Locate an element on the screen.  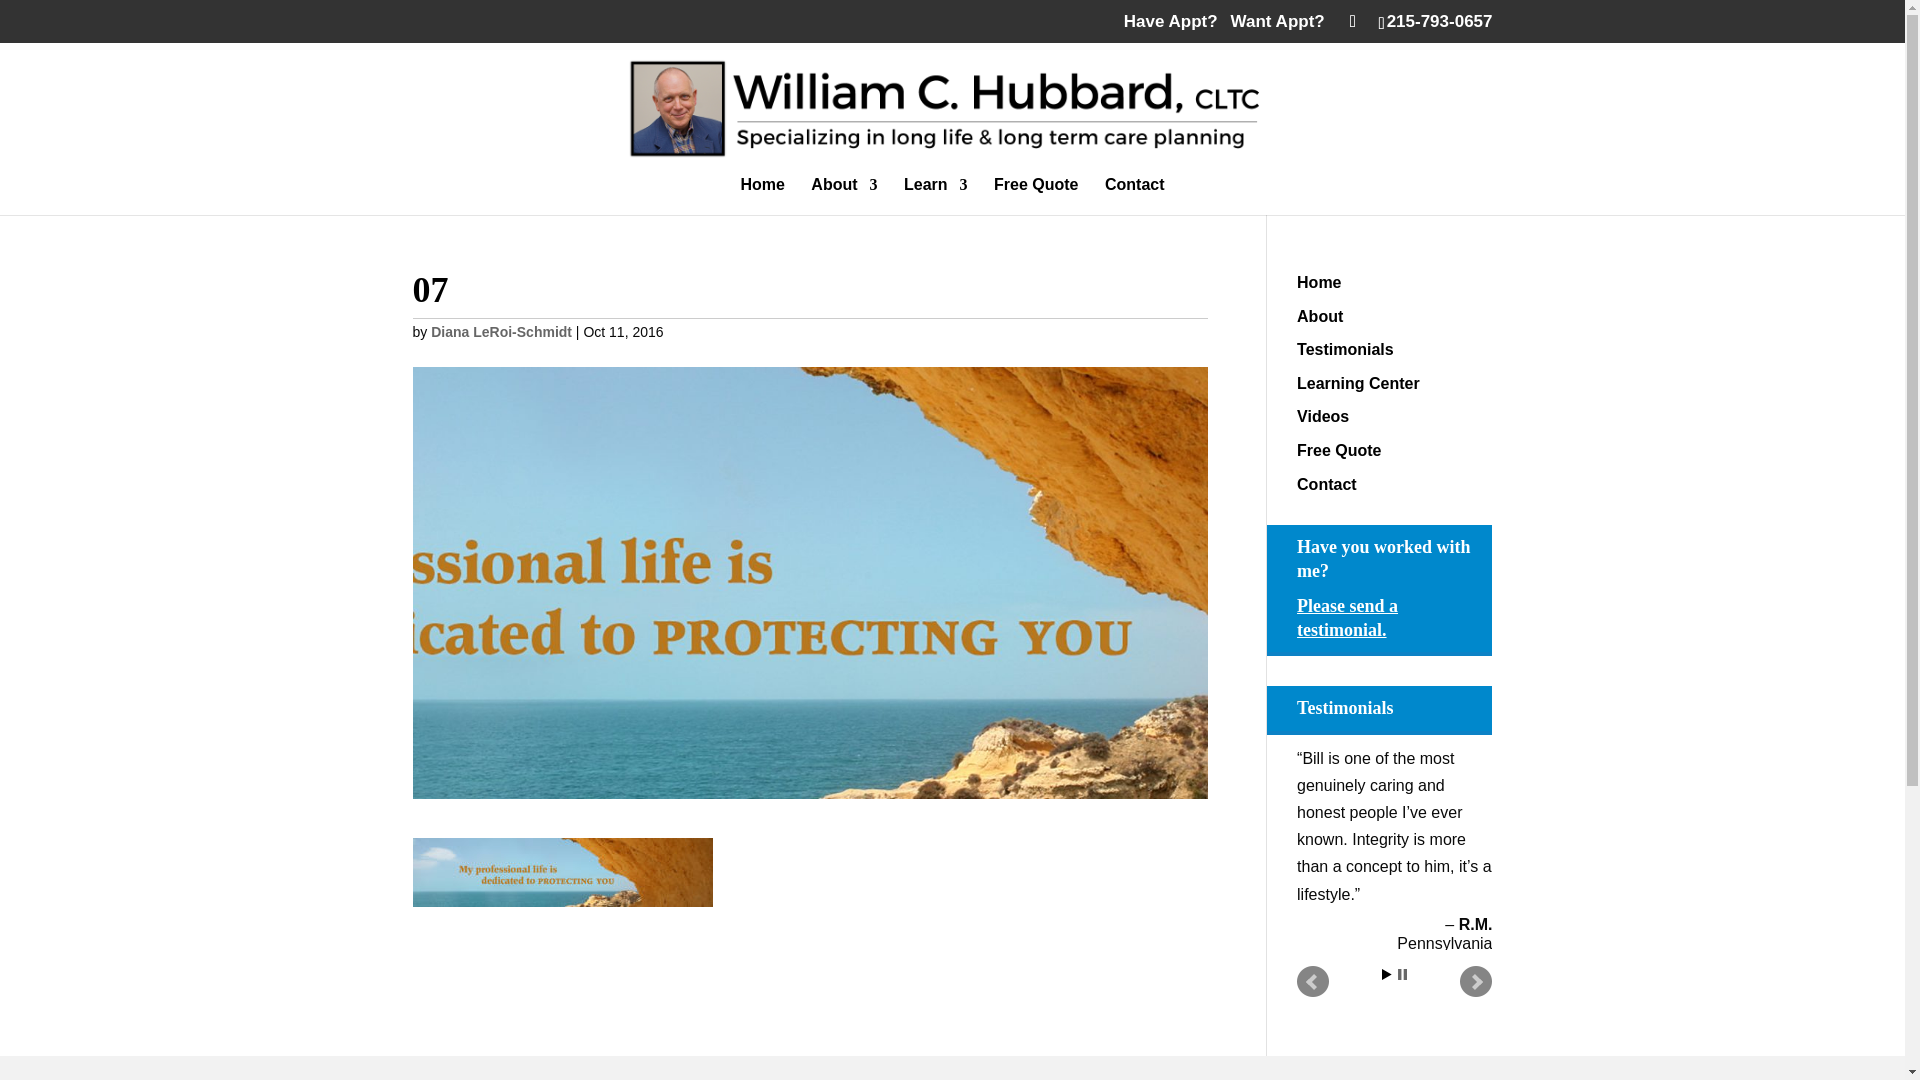
Free Quote is located at coordinates (1338, 450).